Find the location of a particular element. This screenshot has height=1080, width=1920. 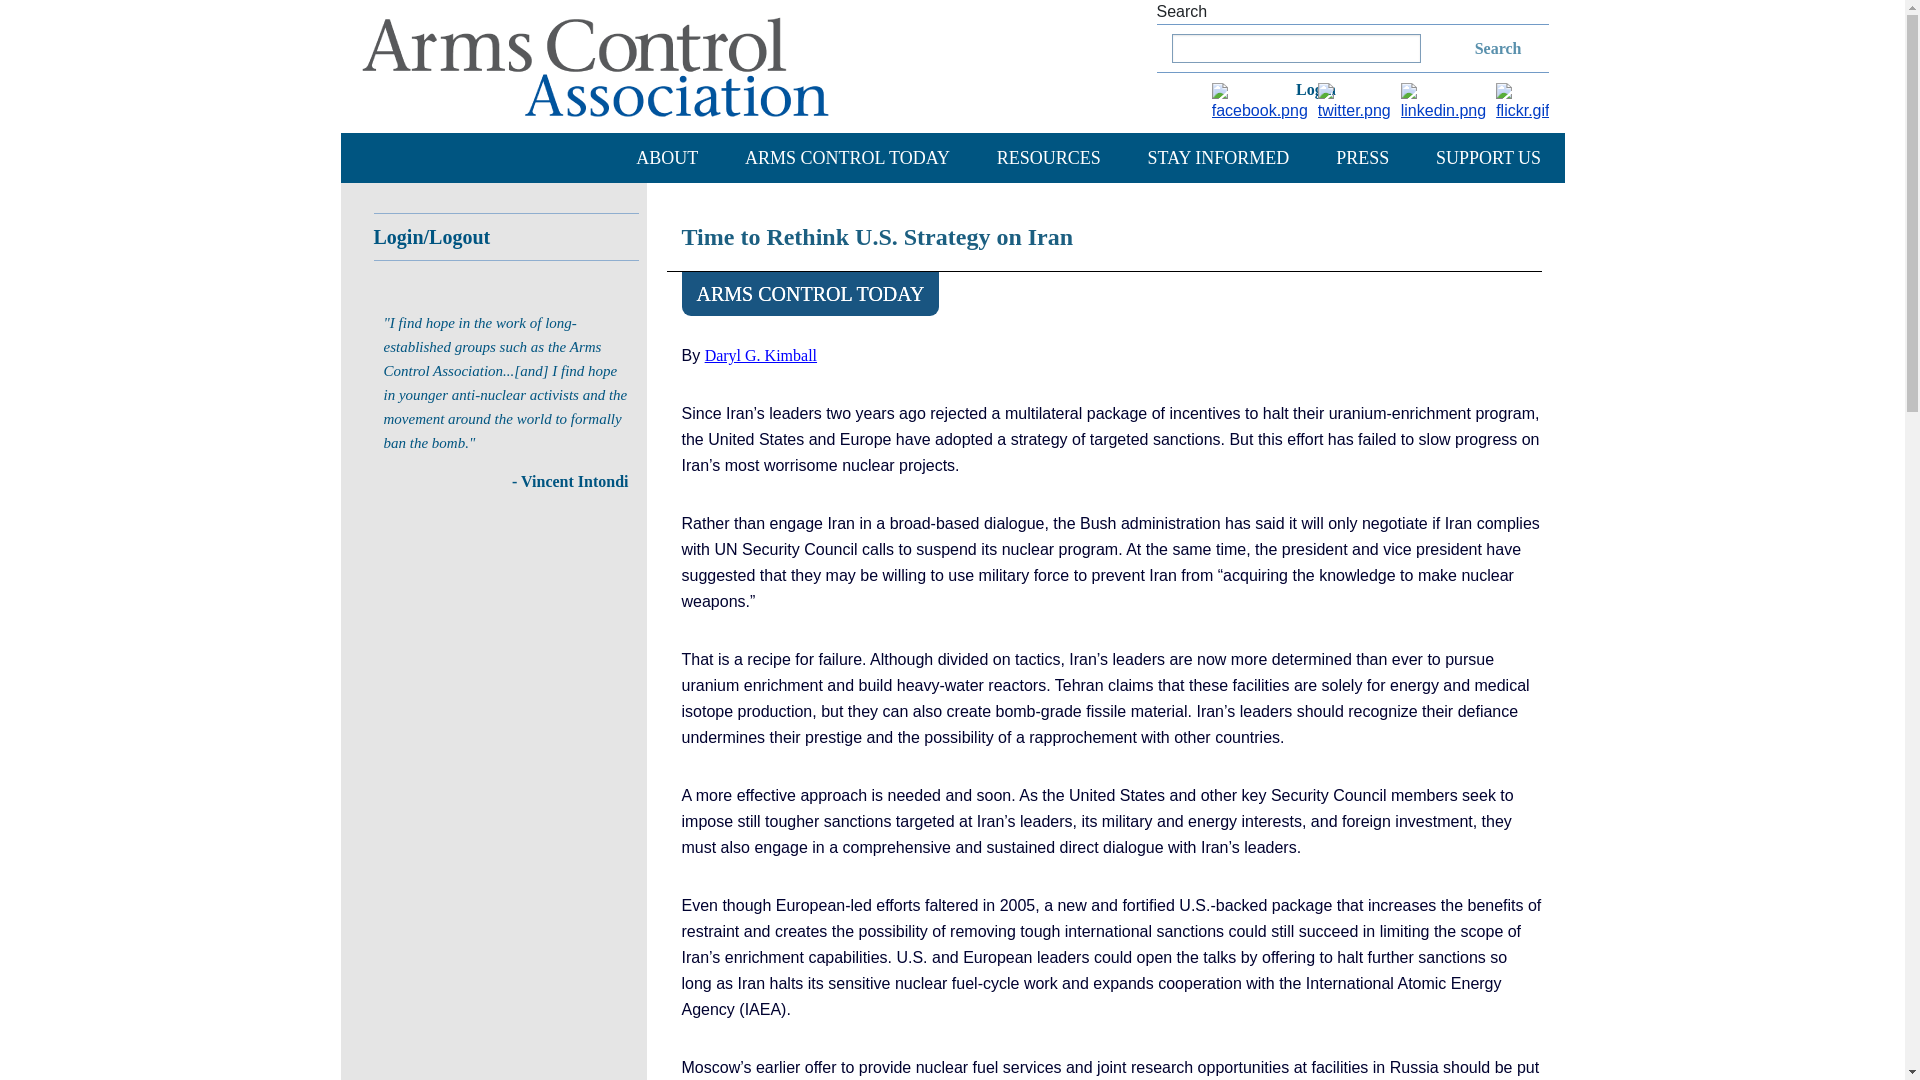

STAY INFORMED is located at coordinates (1218, 157).